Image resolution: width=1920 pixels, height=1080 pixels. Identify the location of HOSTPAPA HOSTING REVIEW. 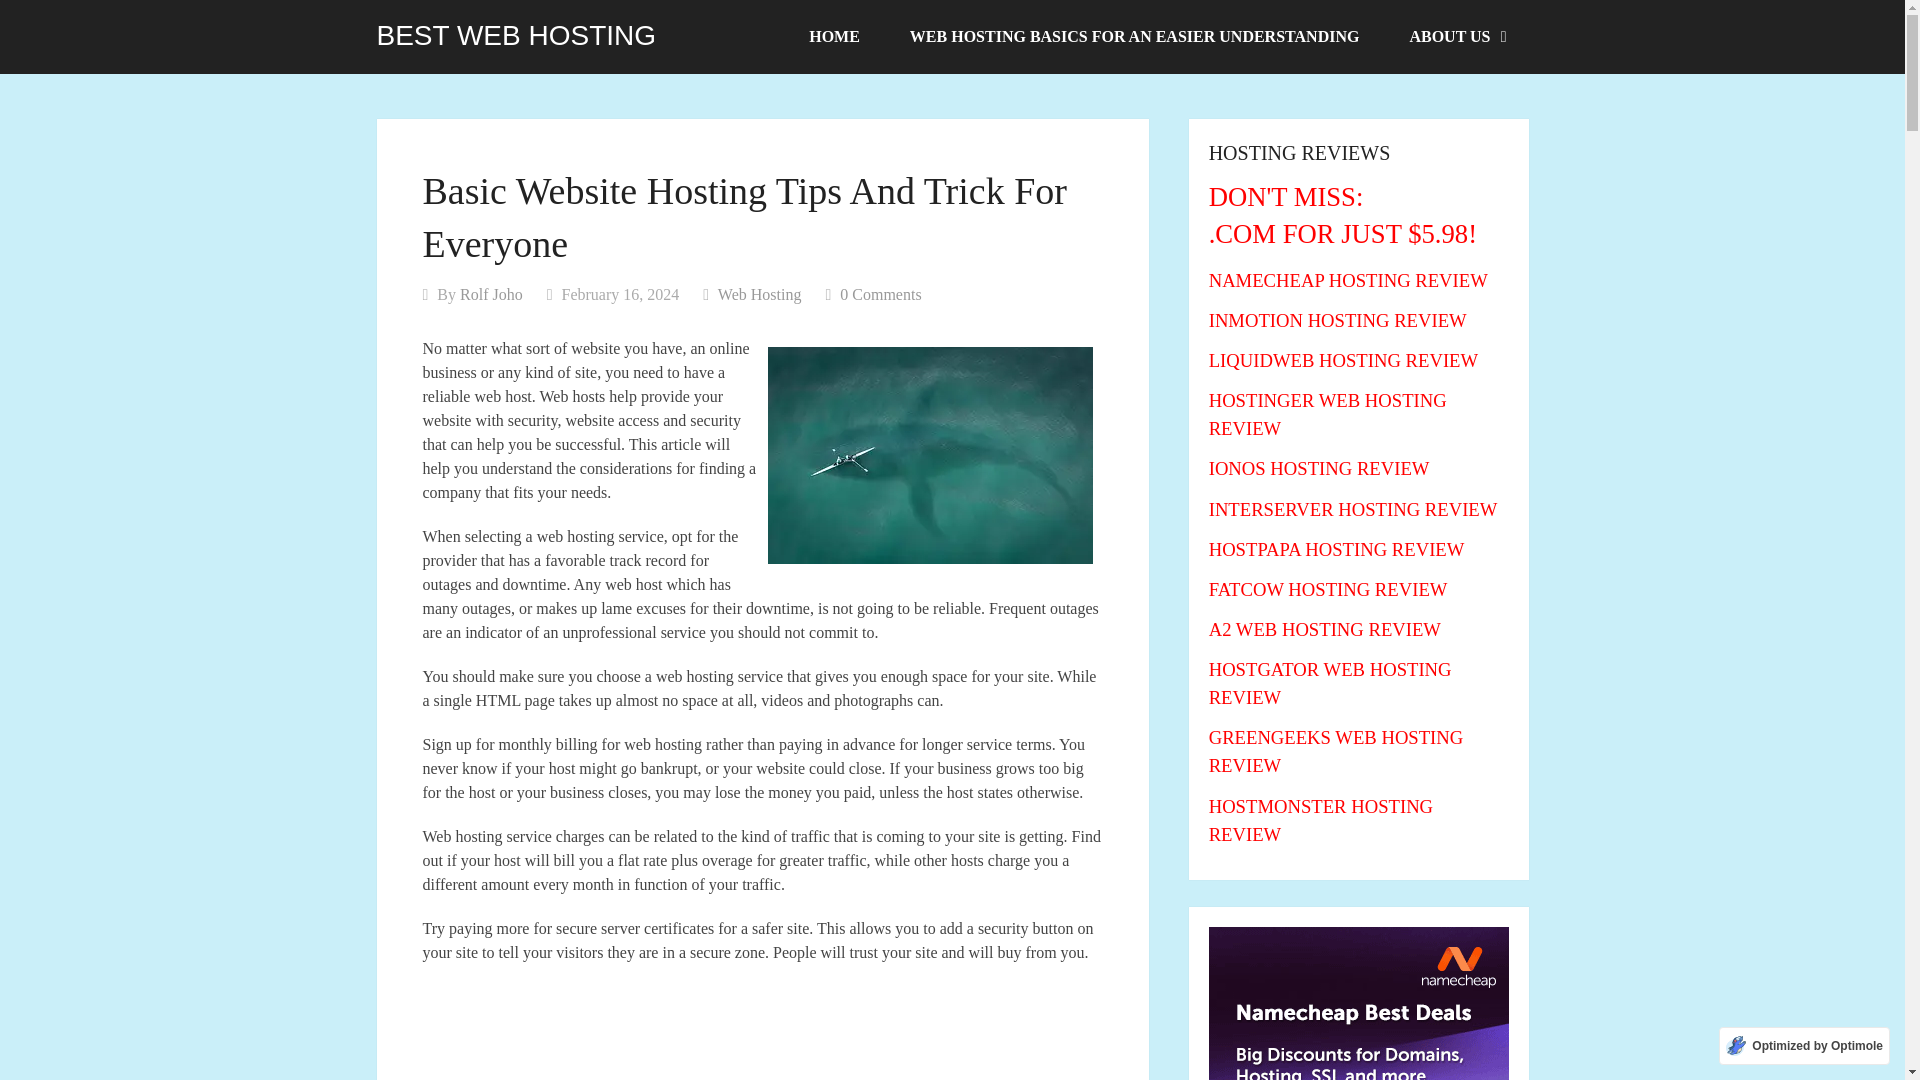
(1336, 549).